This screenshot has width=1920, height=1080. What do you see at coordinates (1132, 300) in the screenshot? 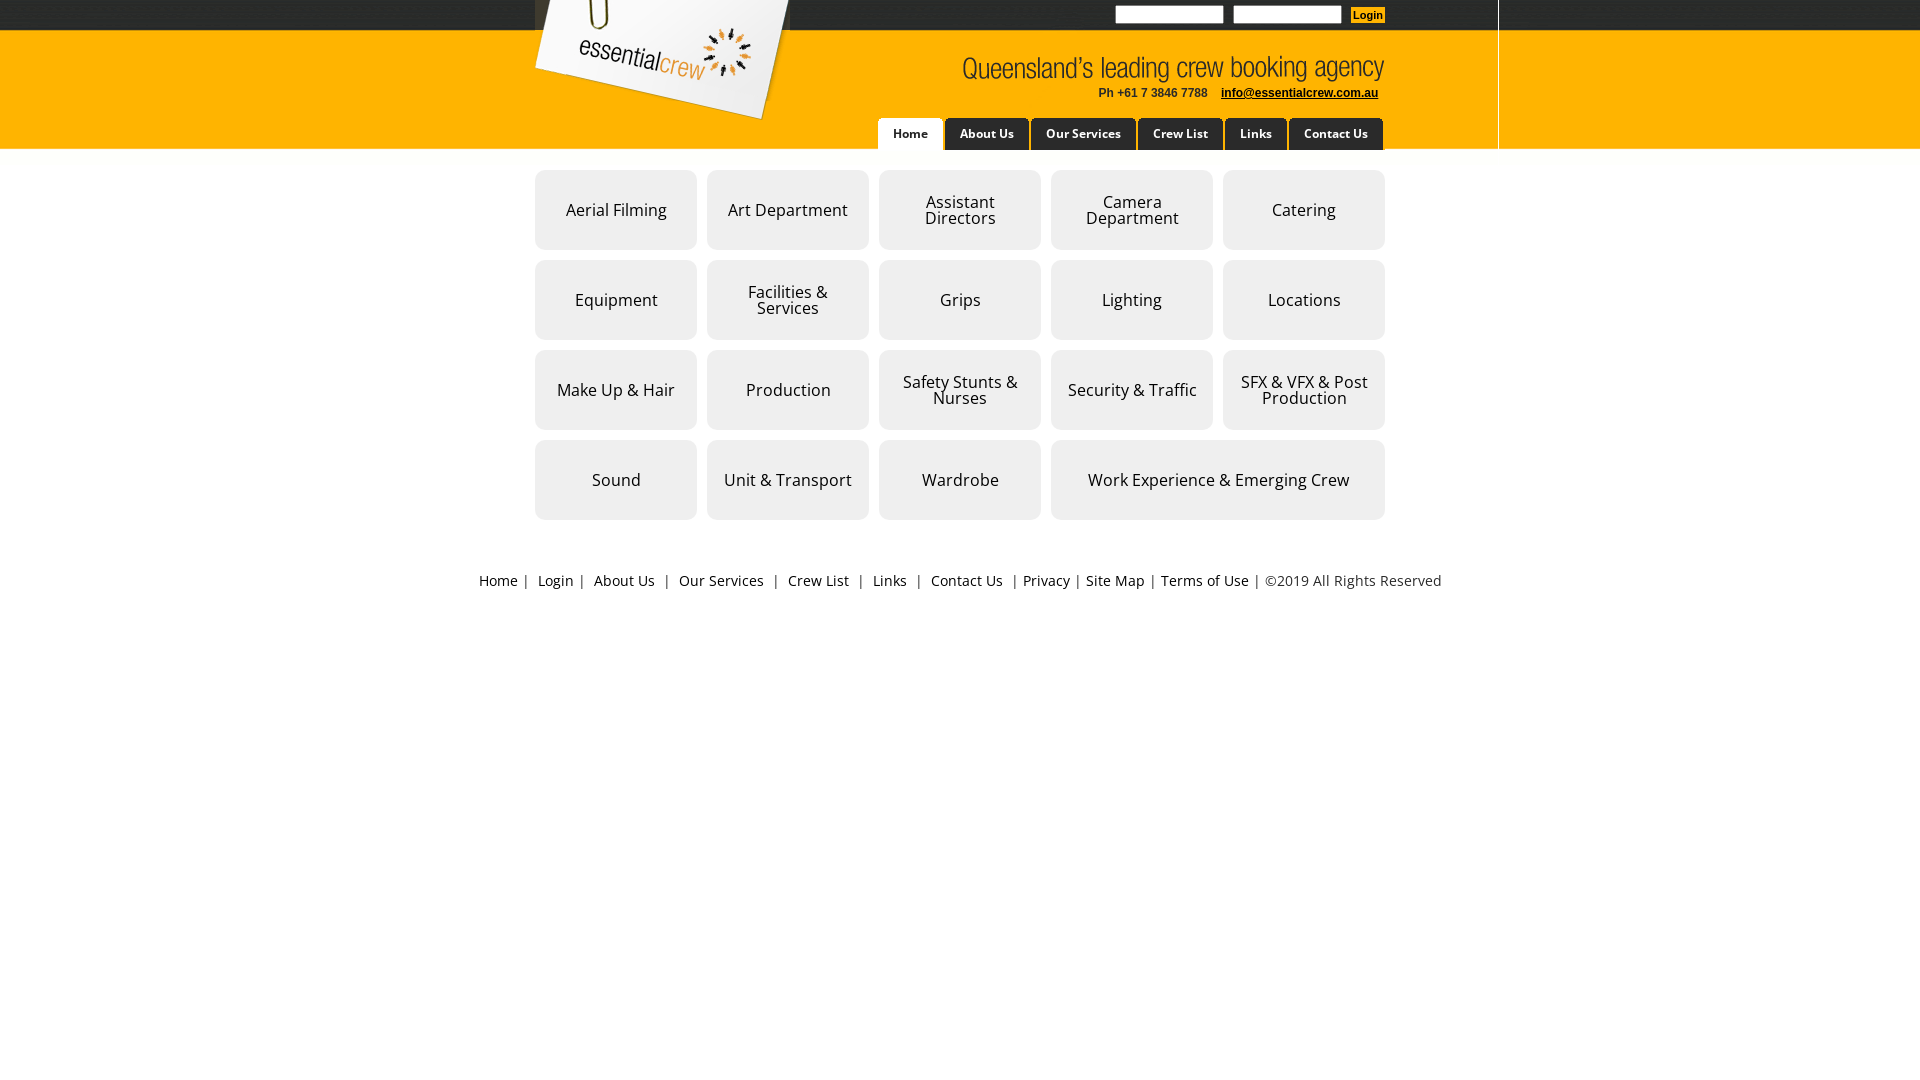
I see `Lighting` at bounding box center [1132, 300].